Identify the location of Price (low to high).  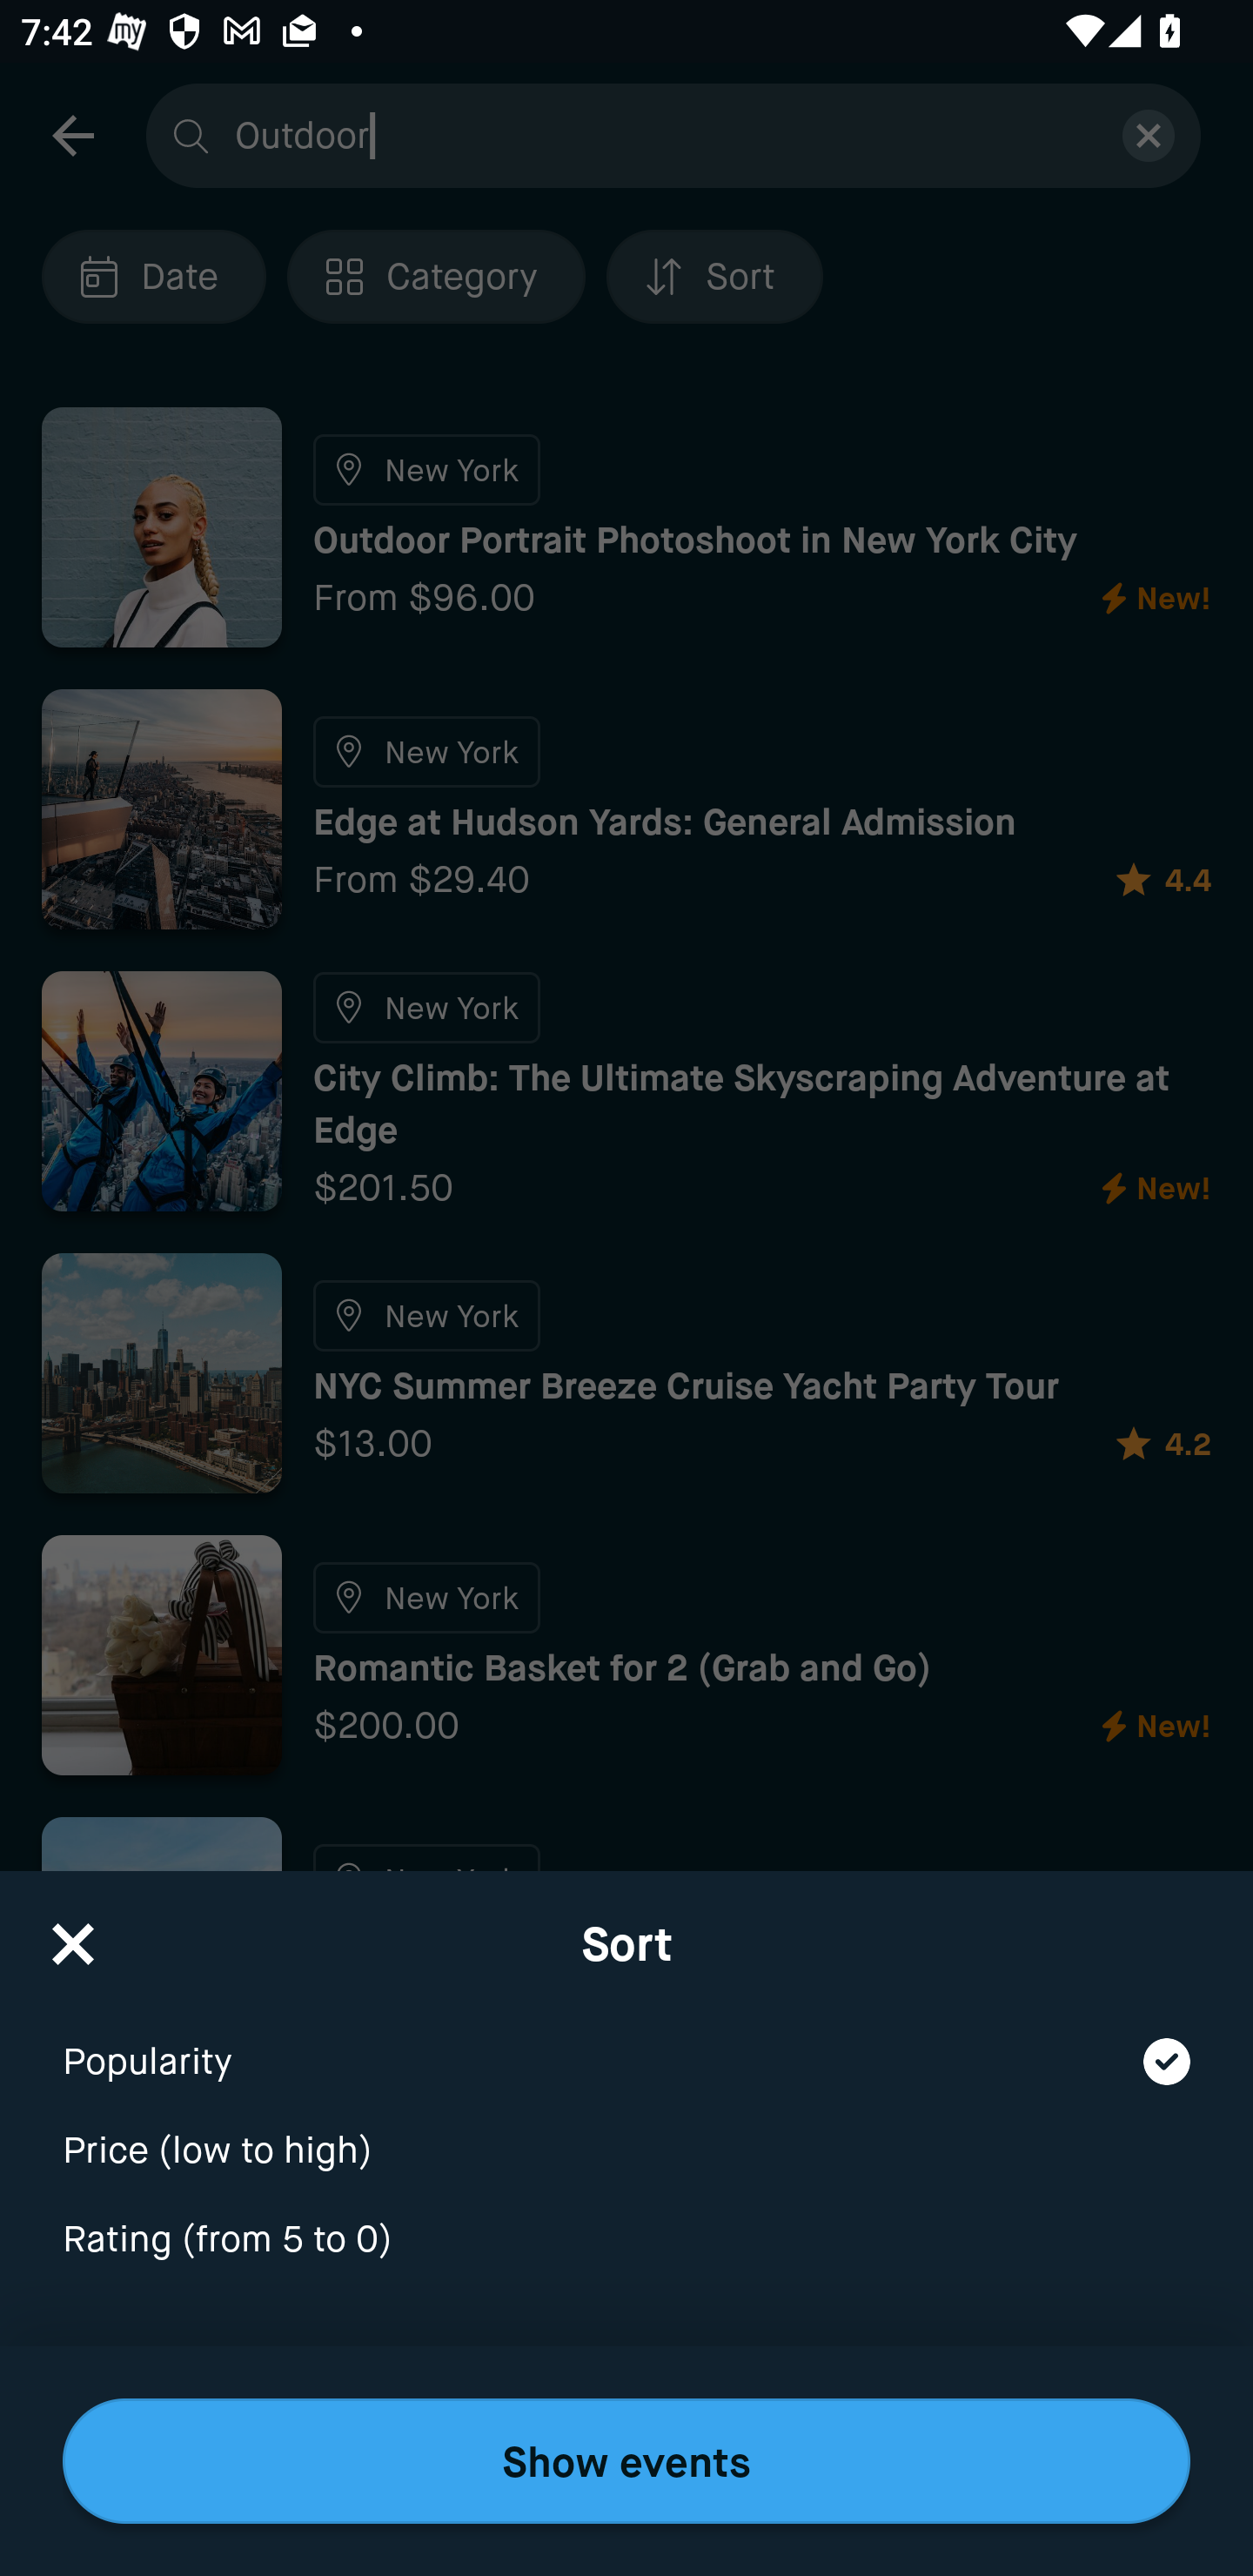
(626, 2131).